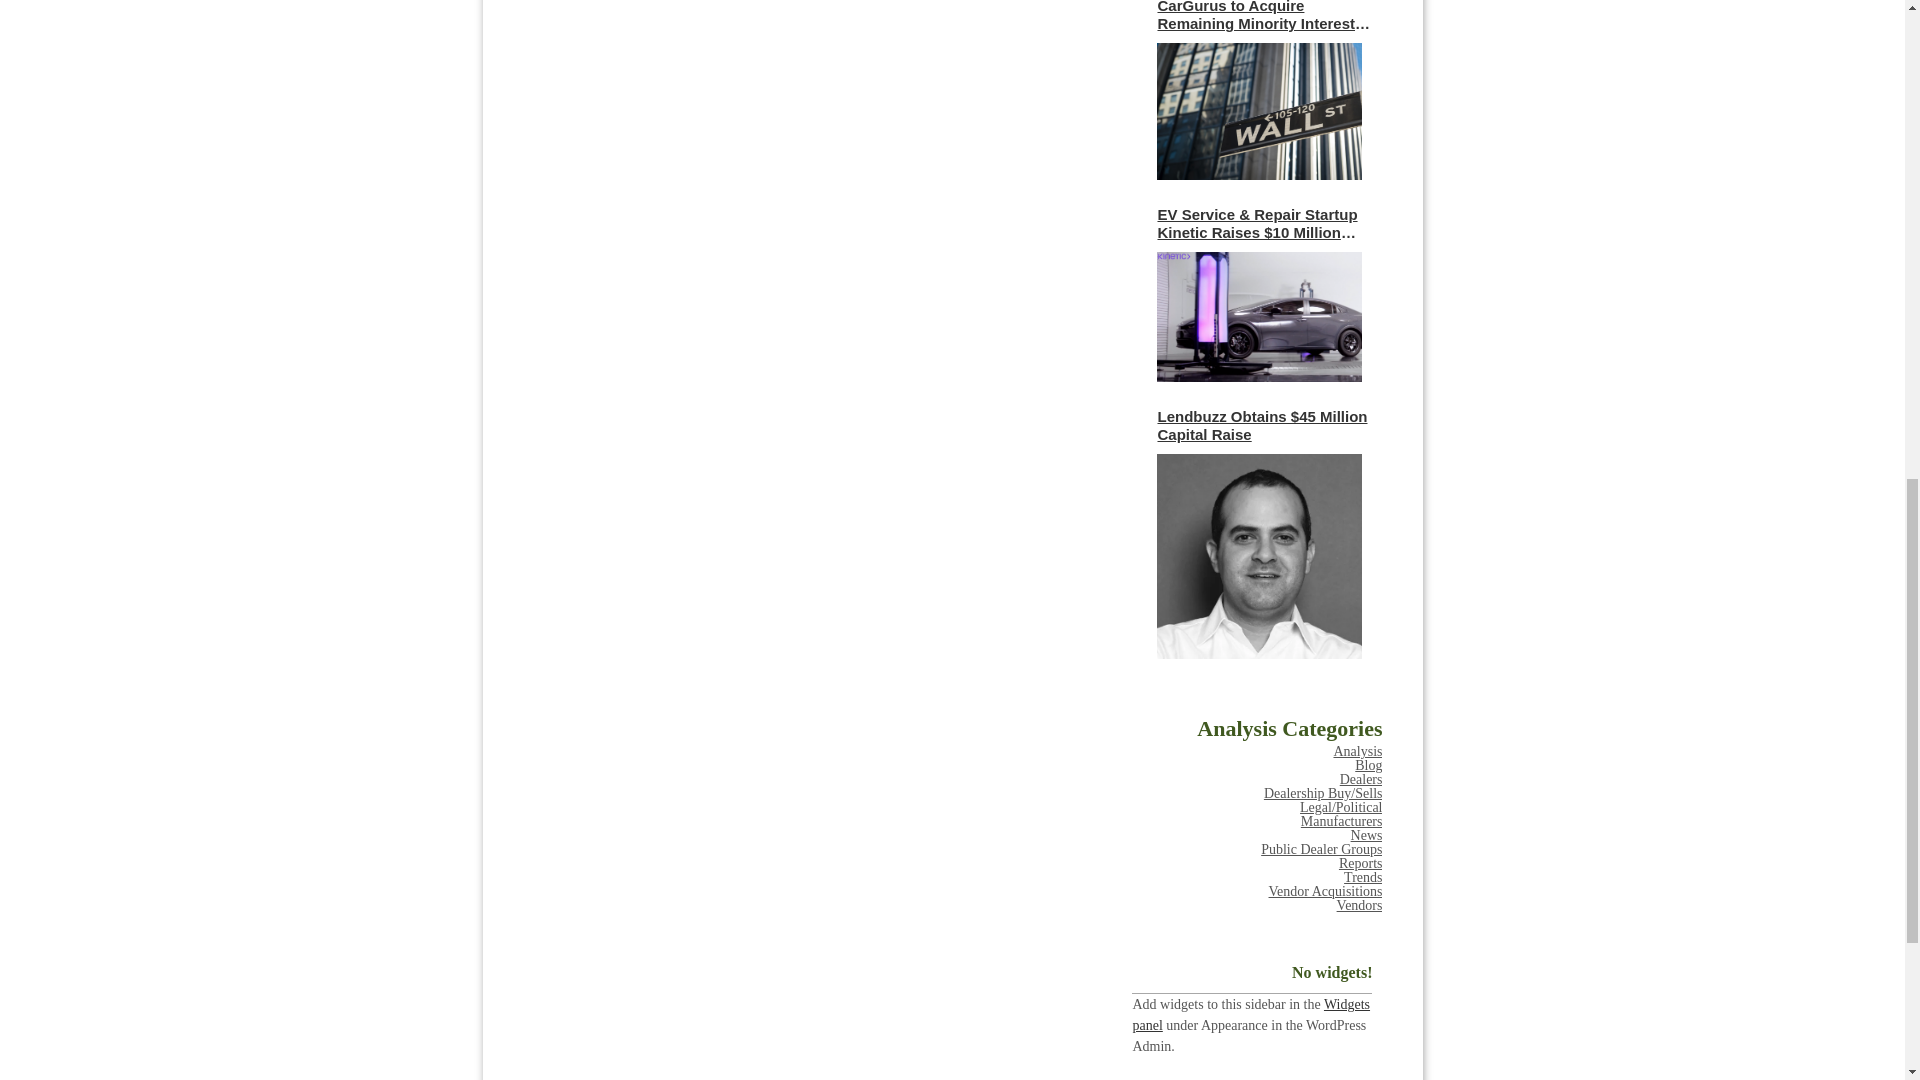 Image resolution: width=1920 pixels, height=1080 pixels. I want to click on Public Dealer Groups, so click(1322, 850).